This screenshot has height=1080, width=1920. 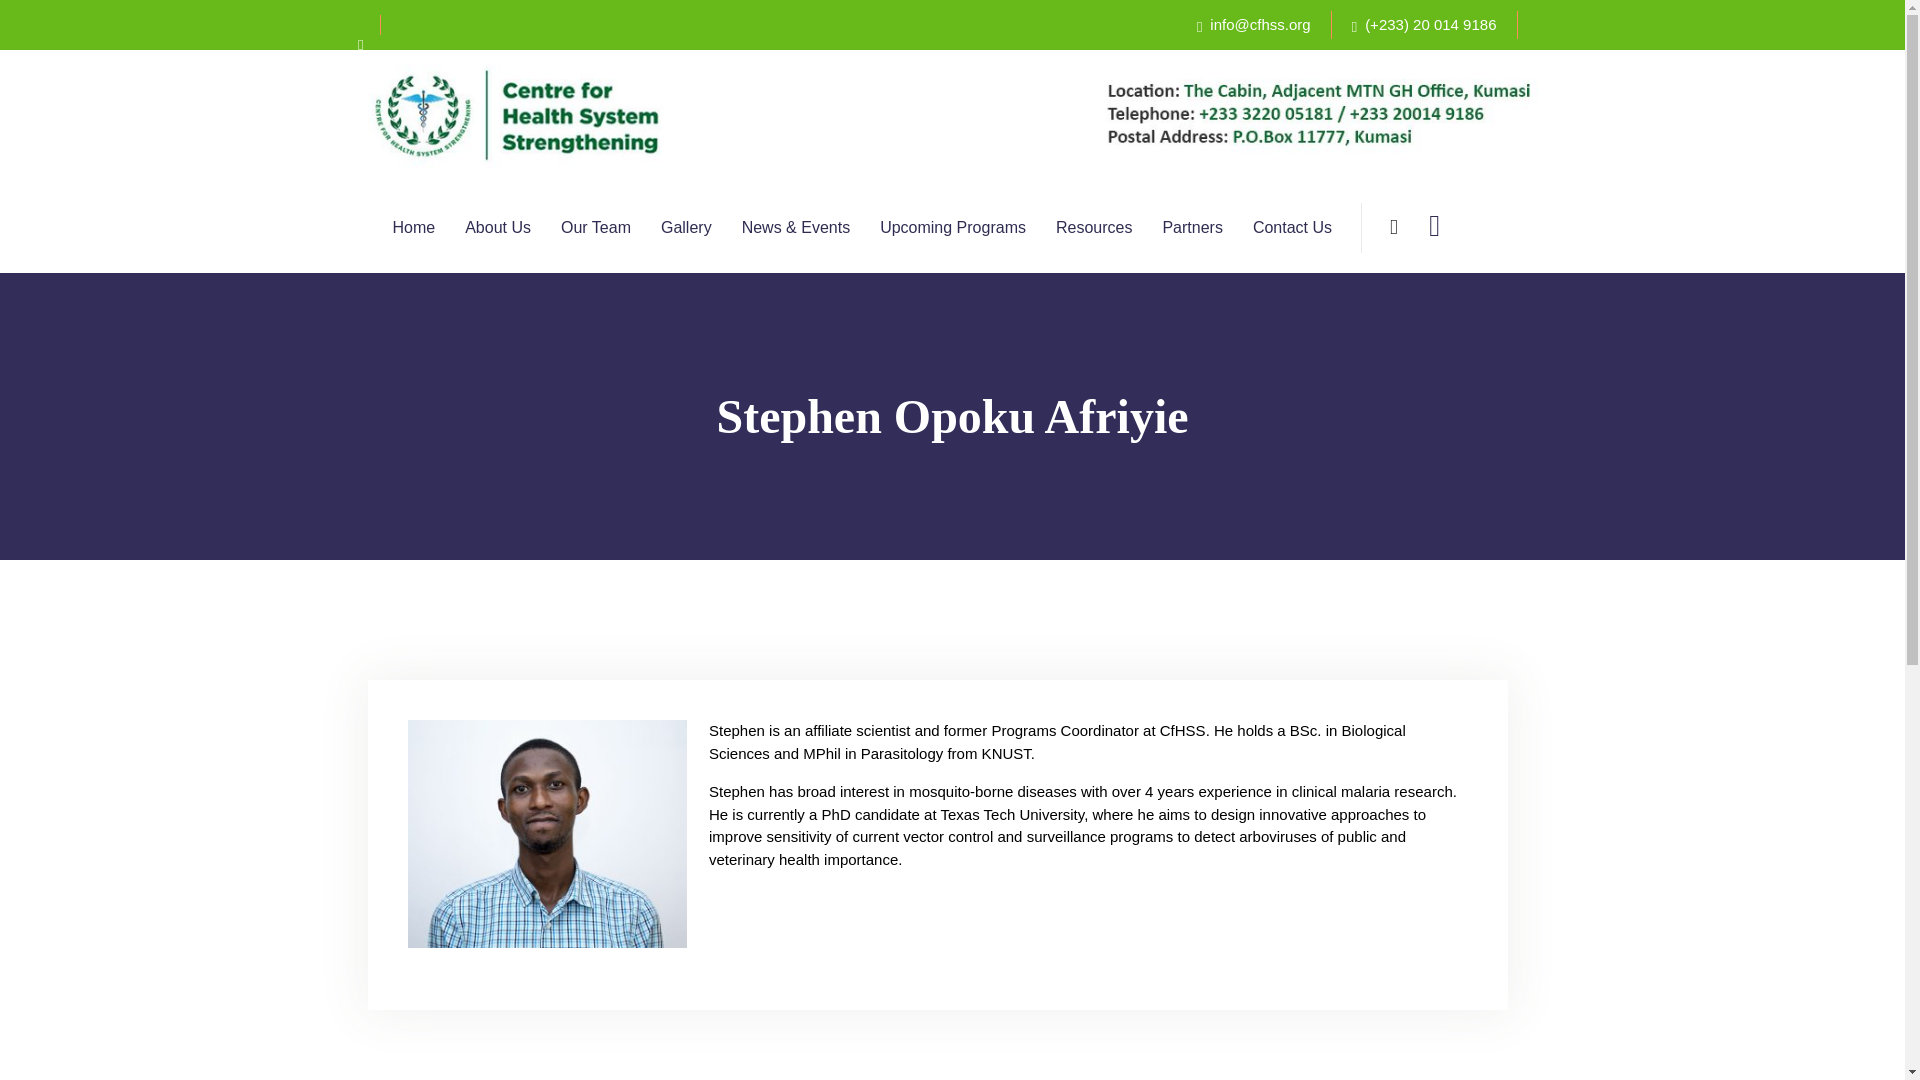 I want to click on Contact Us, so click(x=1292, y=228).